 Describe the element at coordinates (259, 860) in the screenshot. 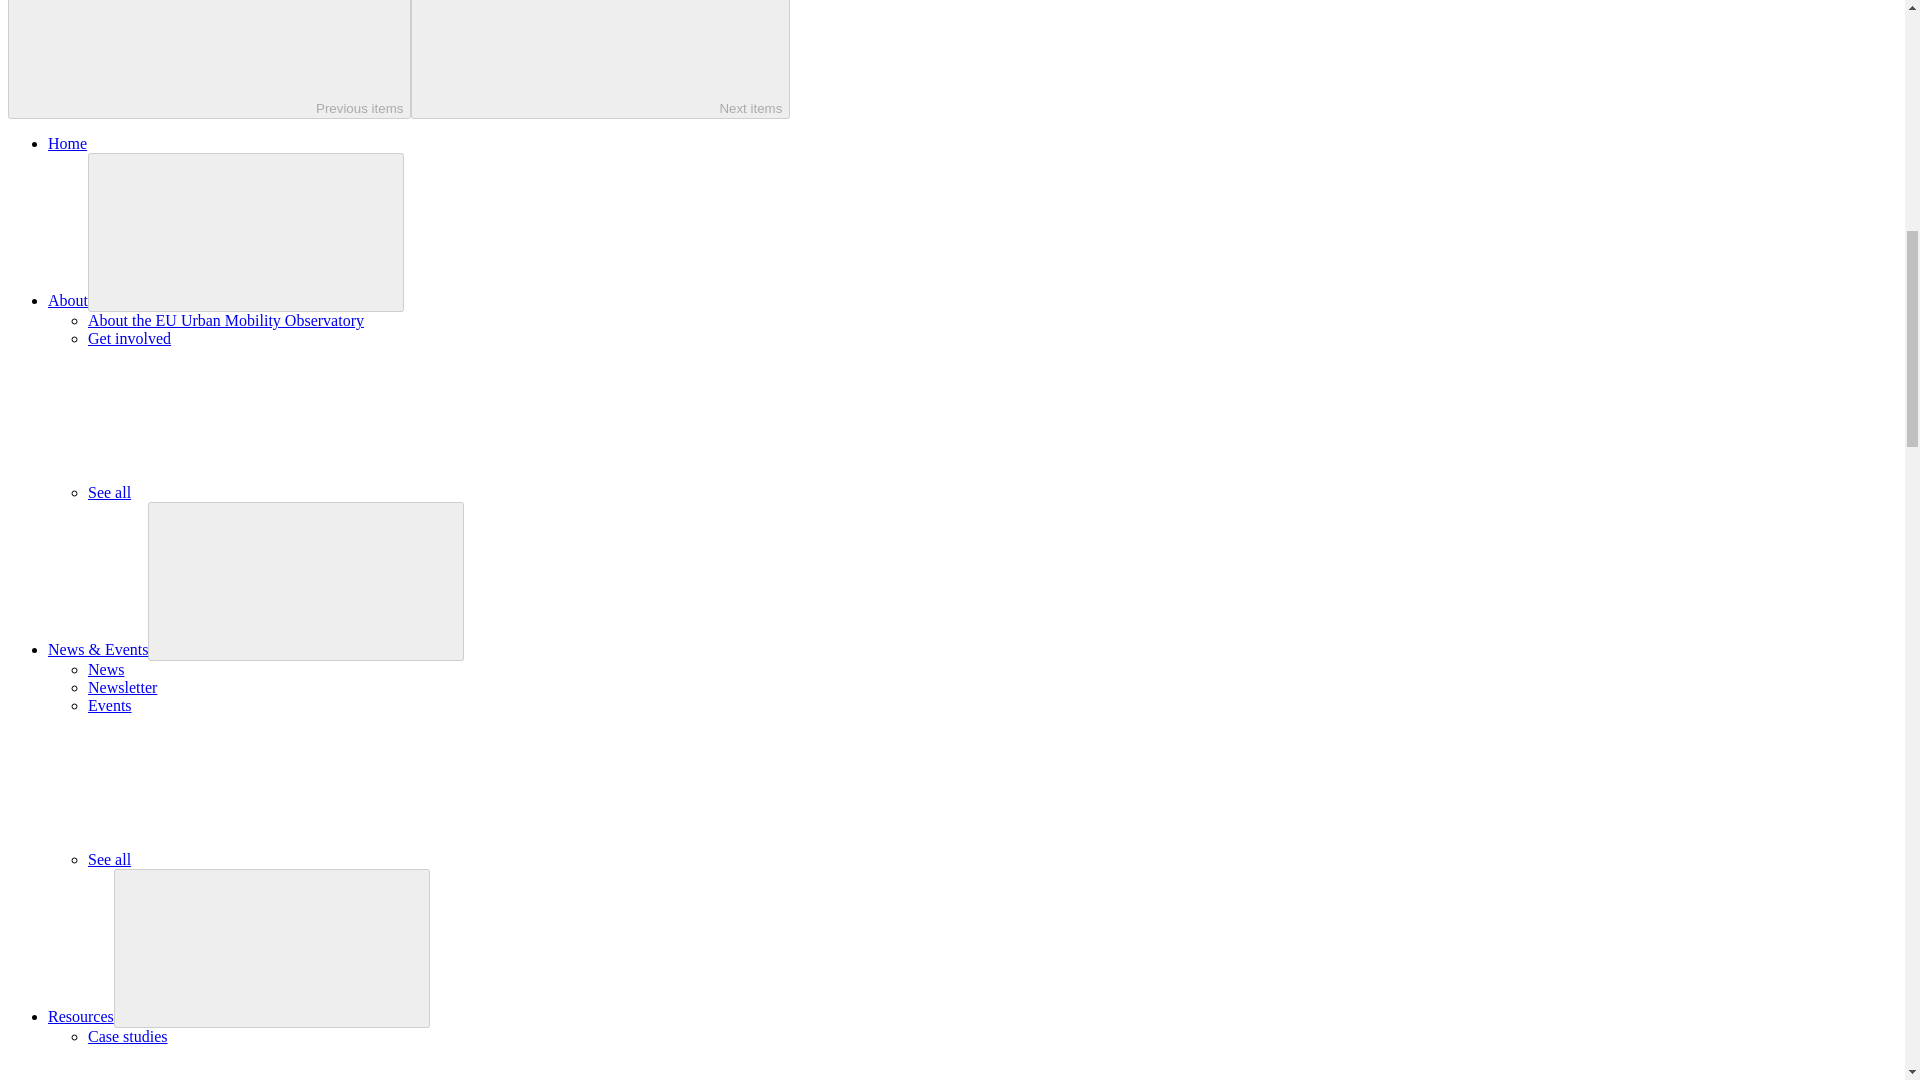

I see `See all` at that location.